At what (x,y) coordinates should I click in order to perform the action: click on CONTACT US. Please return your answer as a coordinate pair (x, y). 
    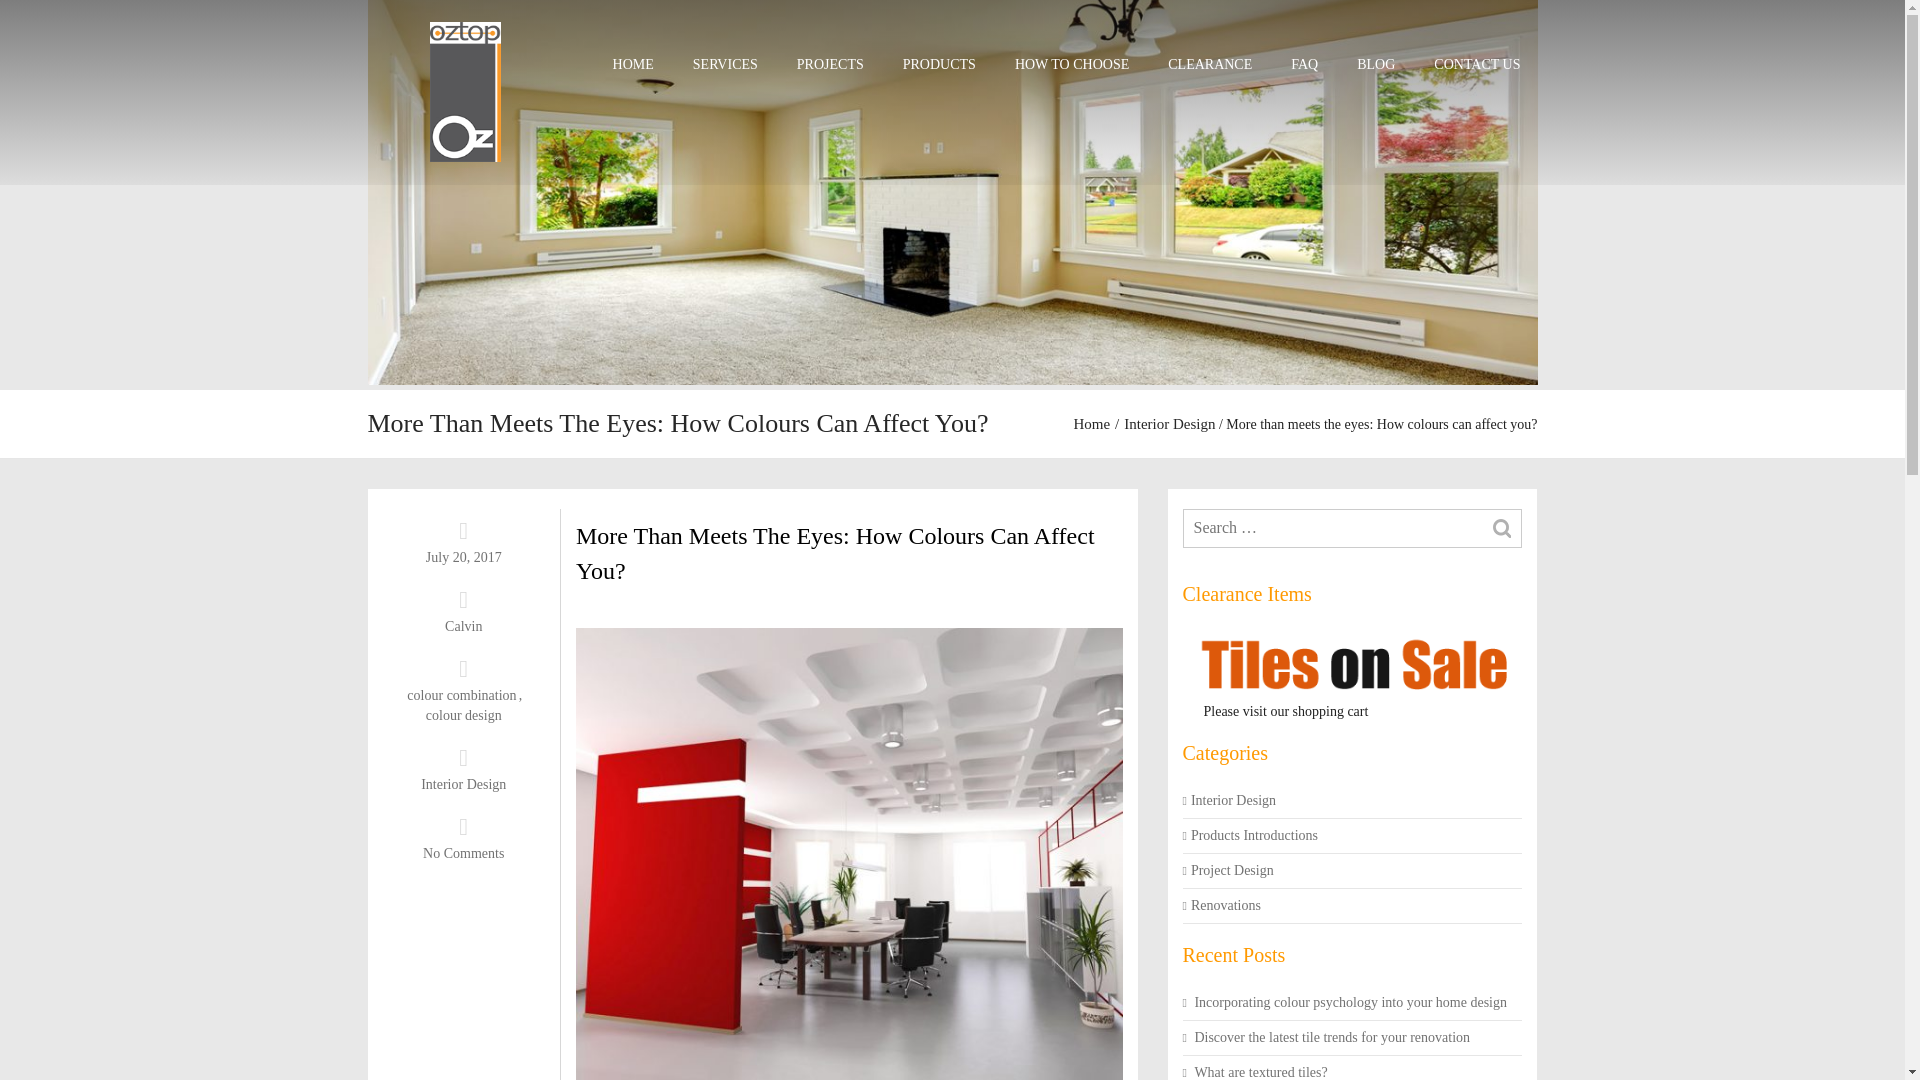
    Looking at the image, I should click on (1476, 65).